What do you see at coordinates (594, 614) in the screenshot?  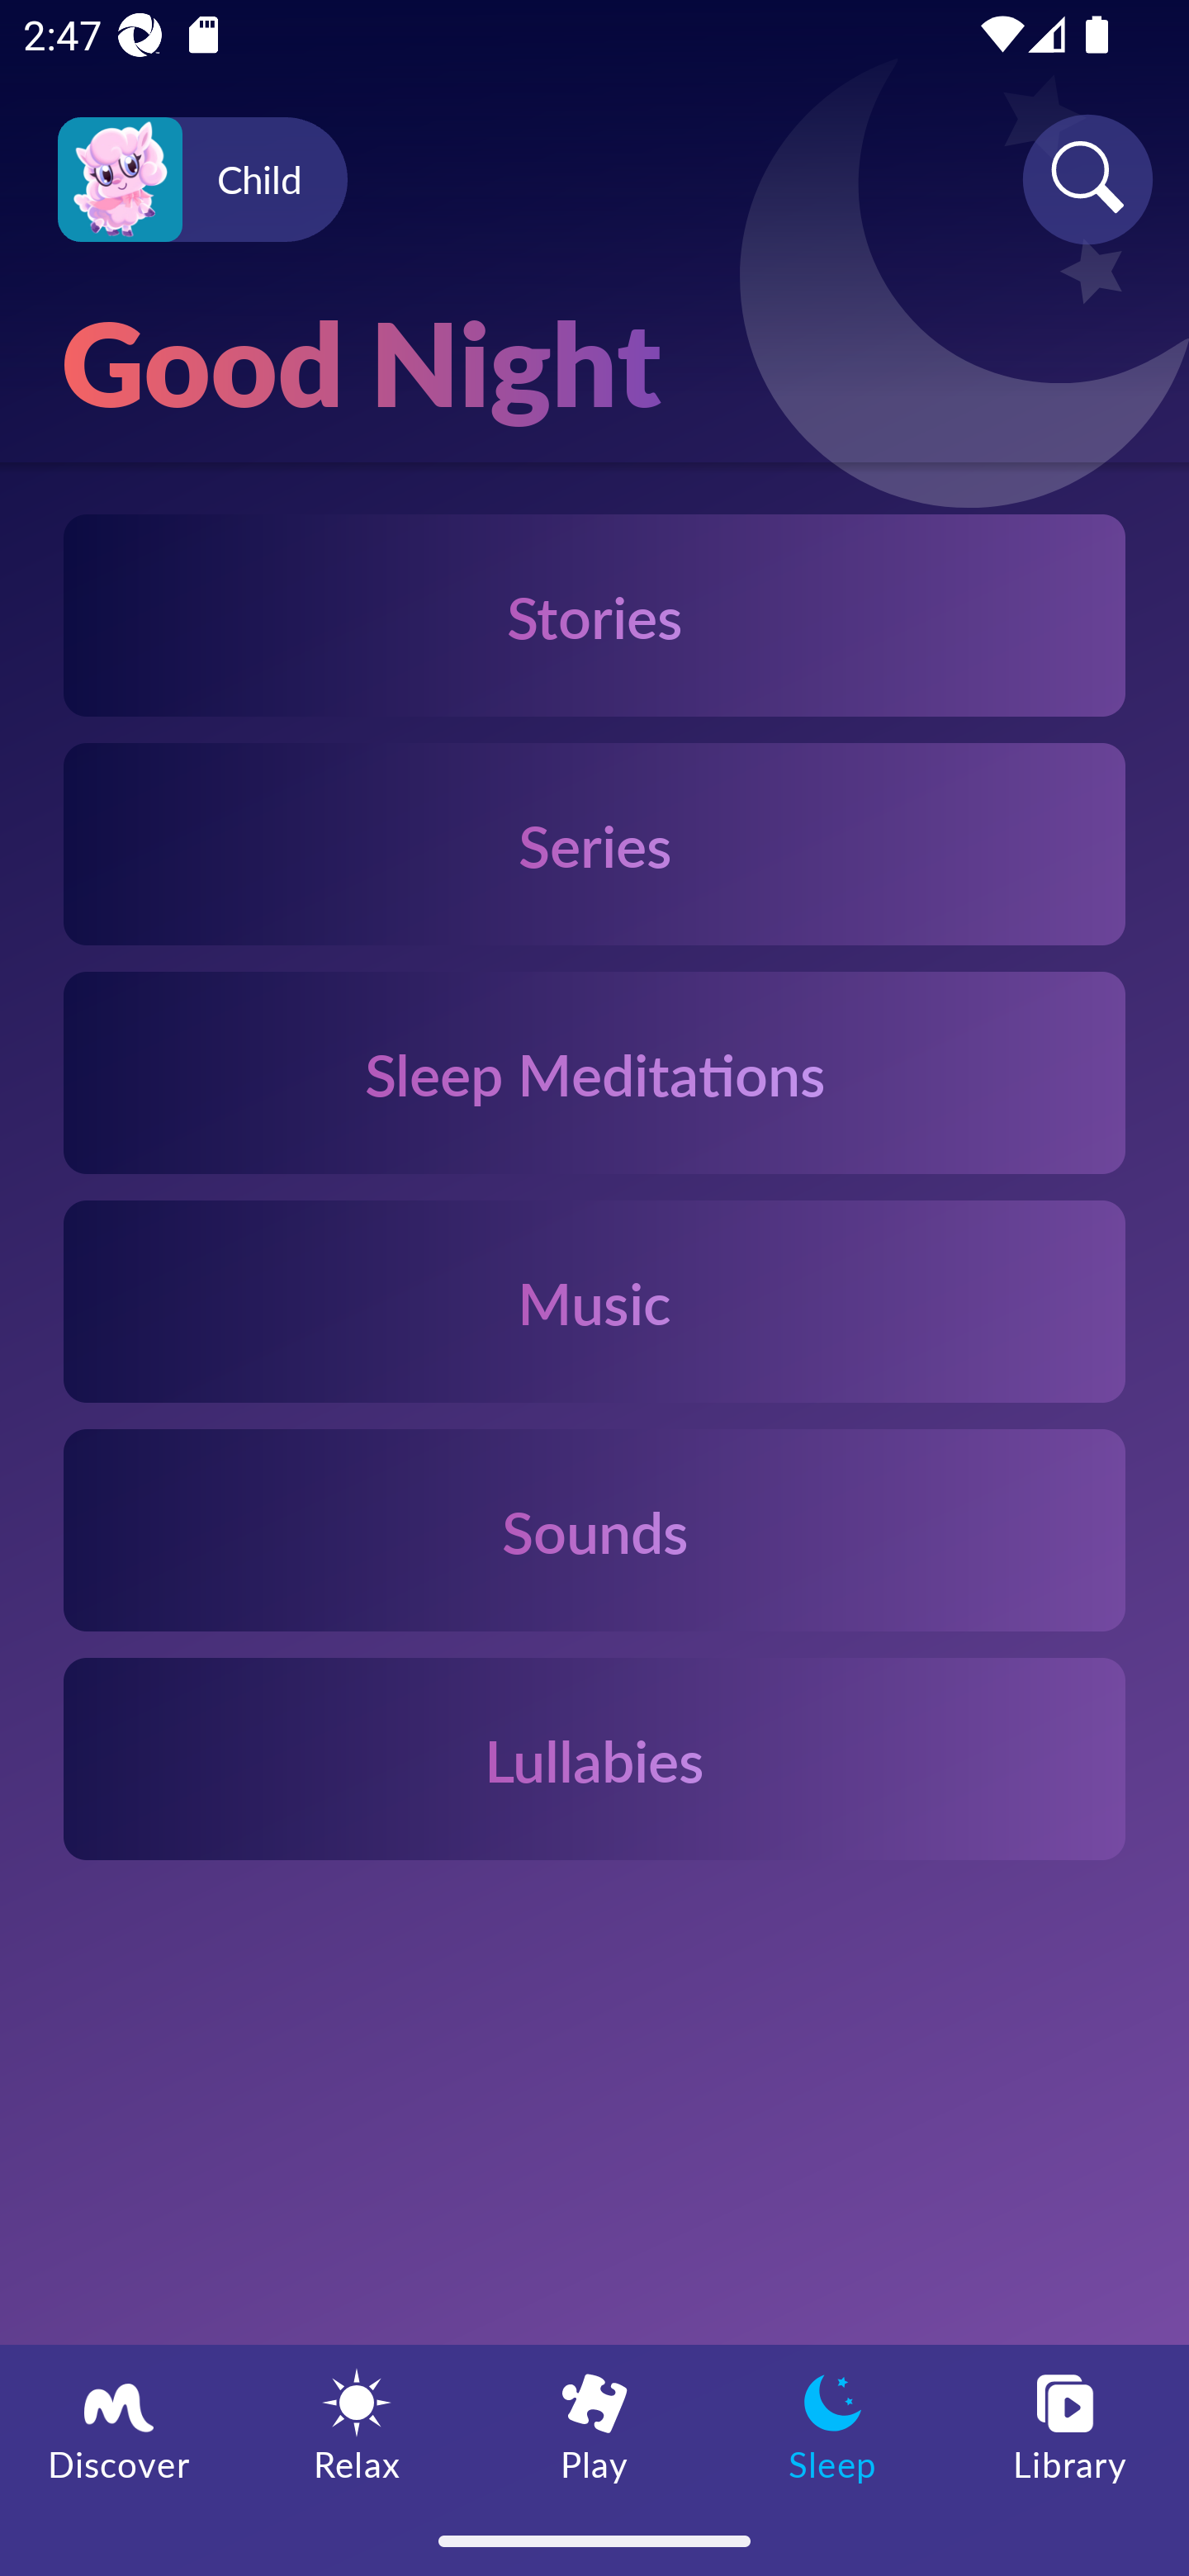 I see `Stories` at bounding box center [594, 614].